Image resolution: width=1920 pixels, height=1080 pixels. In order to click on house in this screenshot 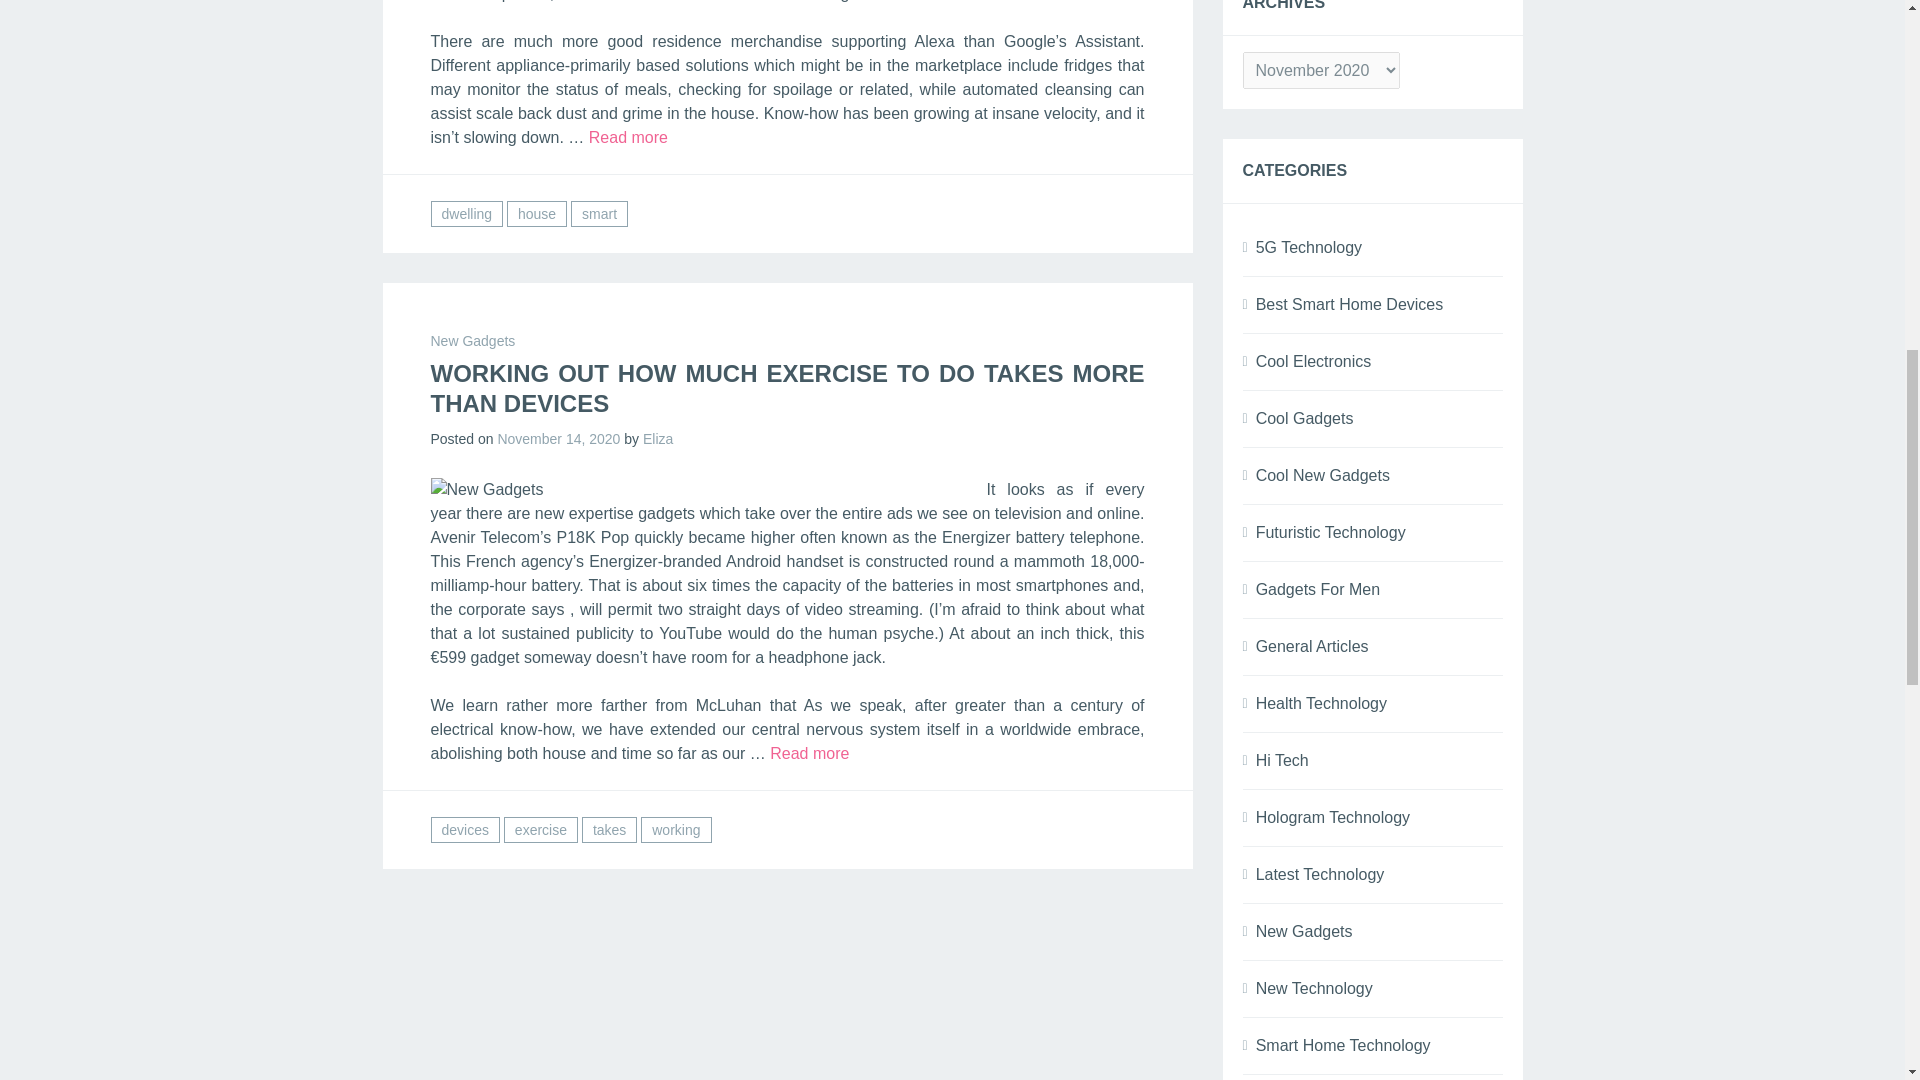, I will do `click(536, 213)`.